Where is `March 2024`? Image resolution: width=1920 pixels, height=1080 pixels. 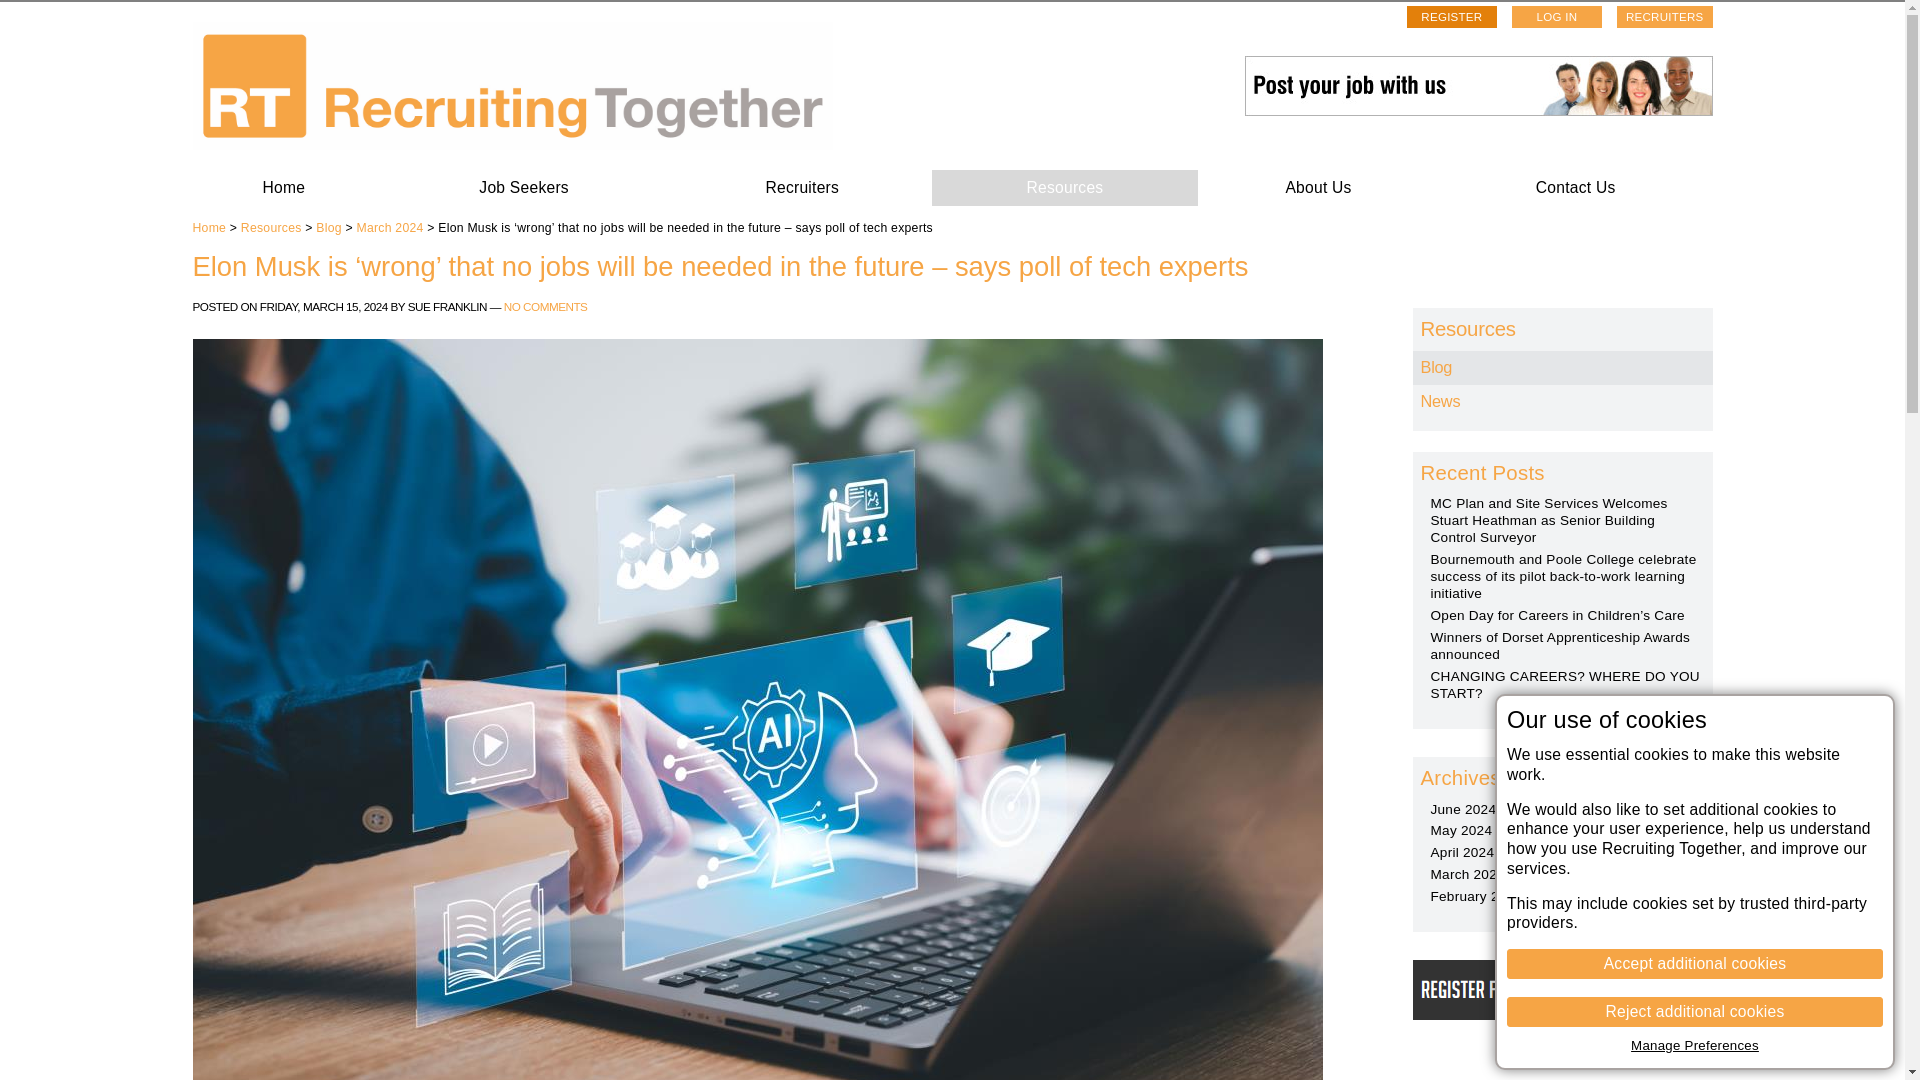 March 2024 is located at coordinates (388, 228).